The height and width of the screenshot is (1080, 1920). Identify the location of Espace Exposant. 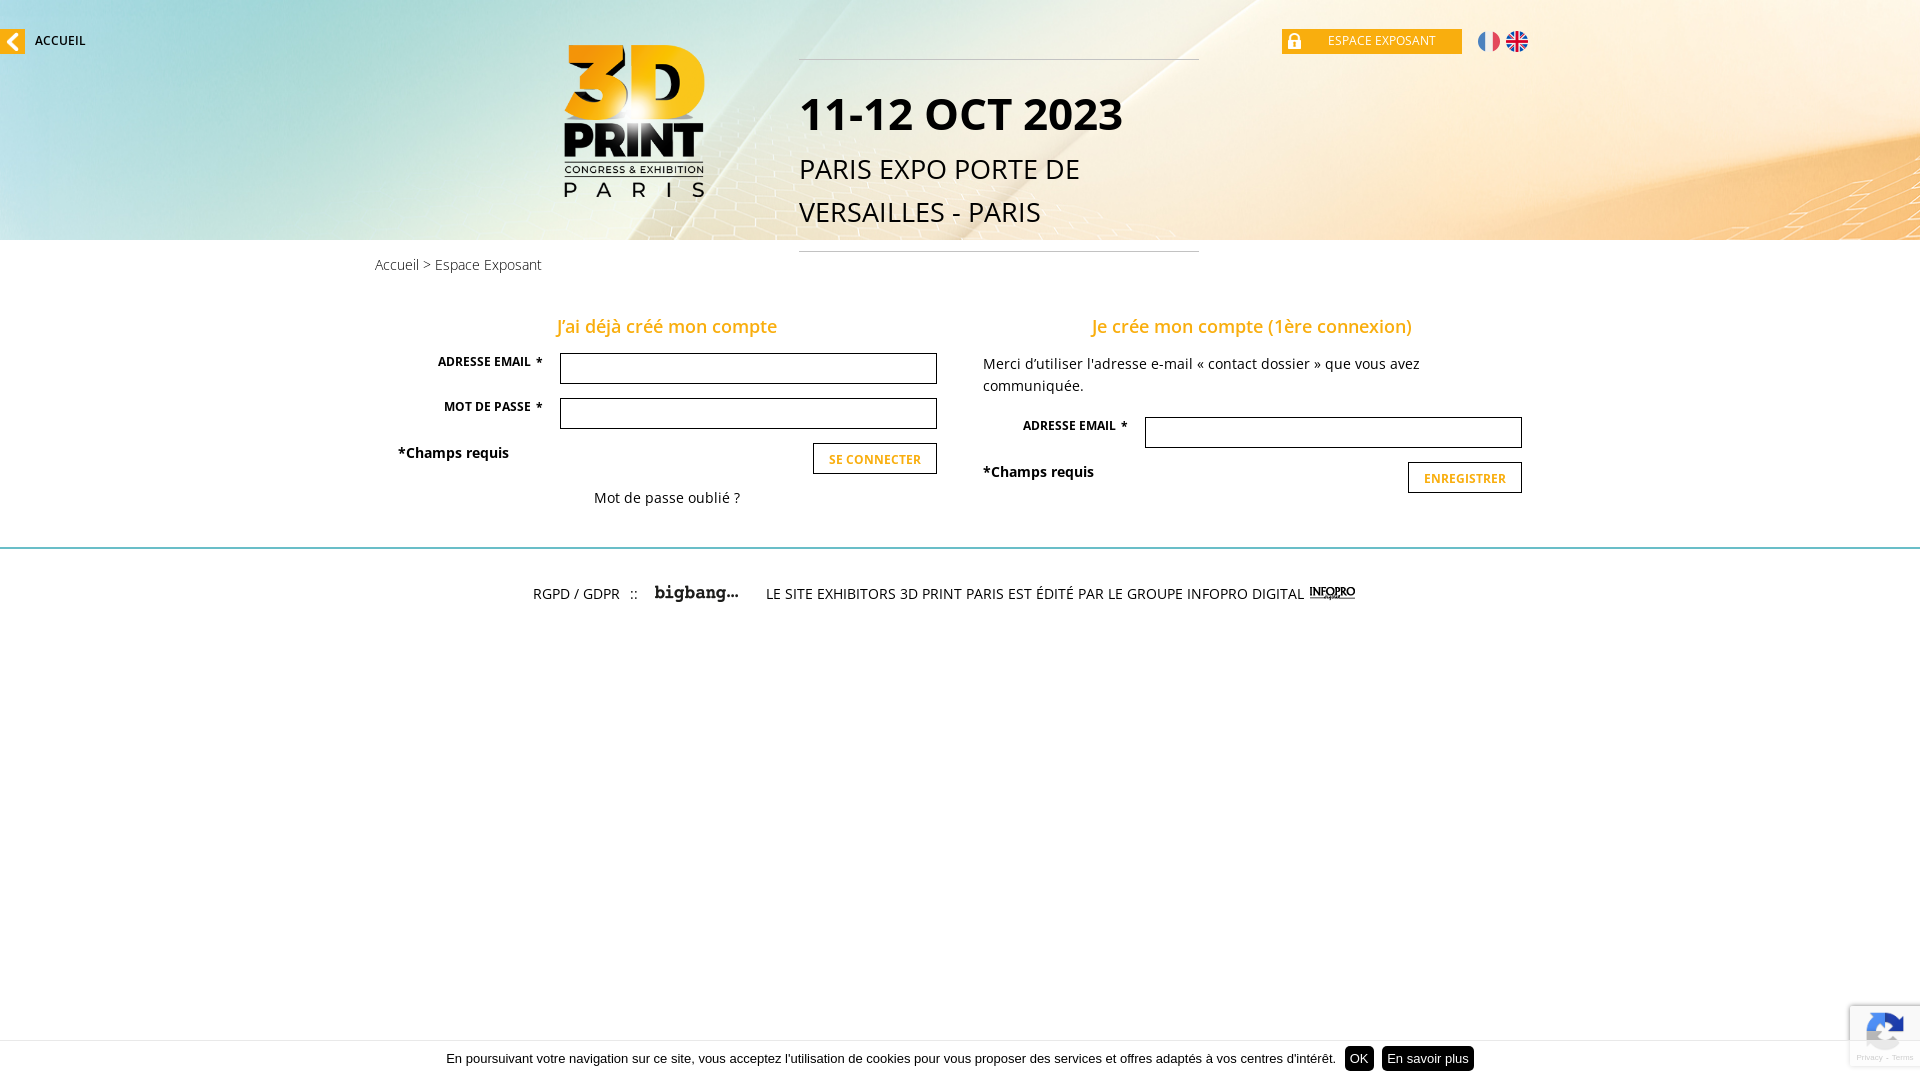
(488, 264).